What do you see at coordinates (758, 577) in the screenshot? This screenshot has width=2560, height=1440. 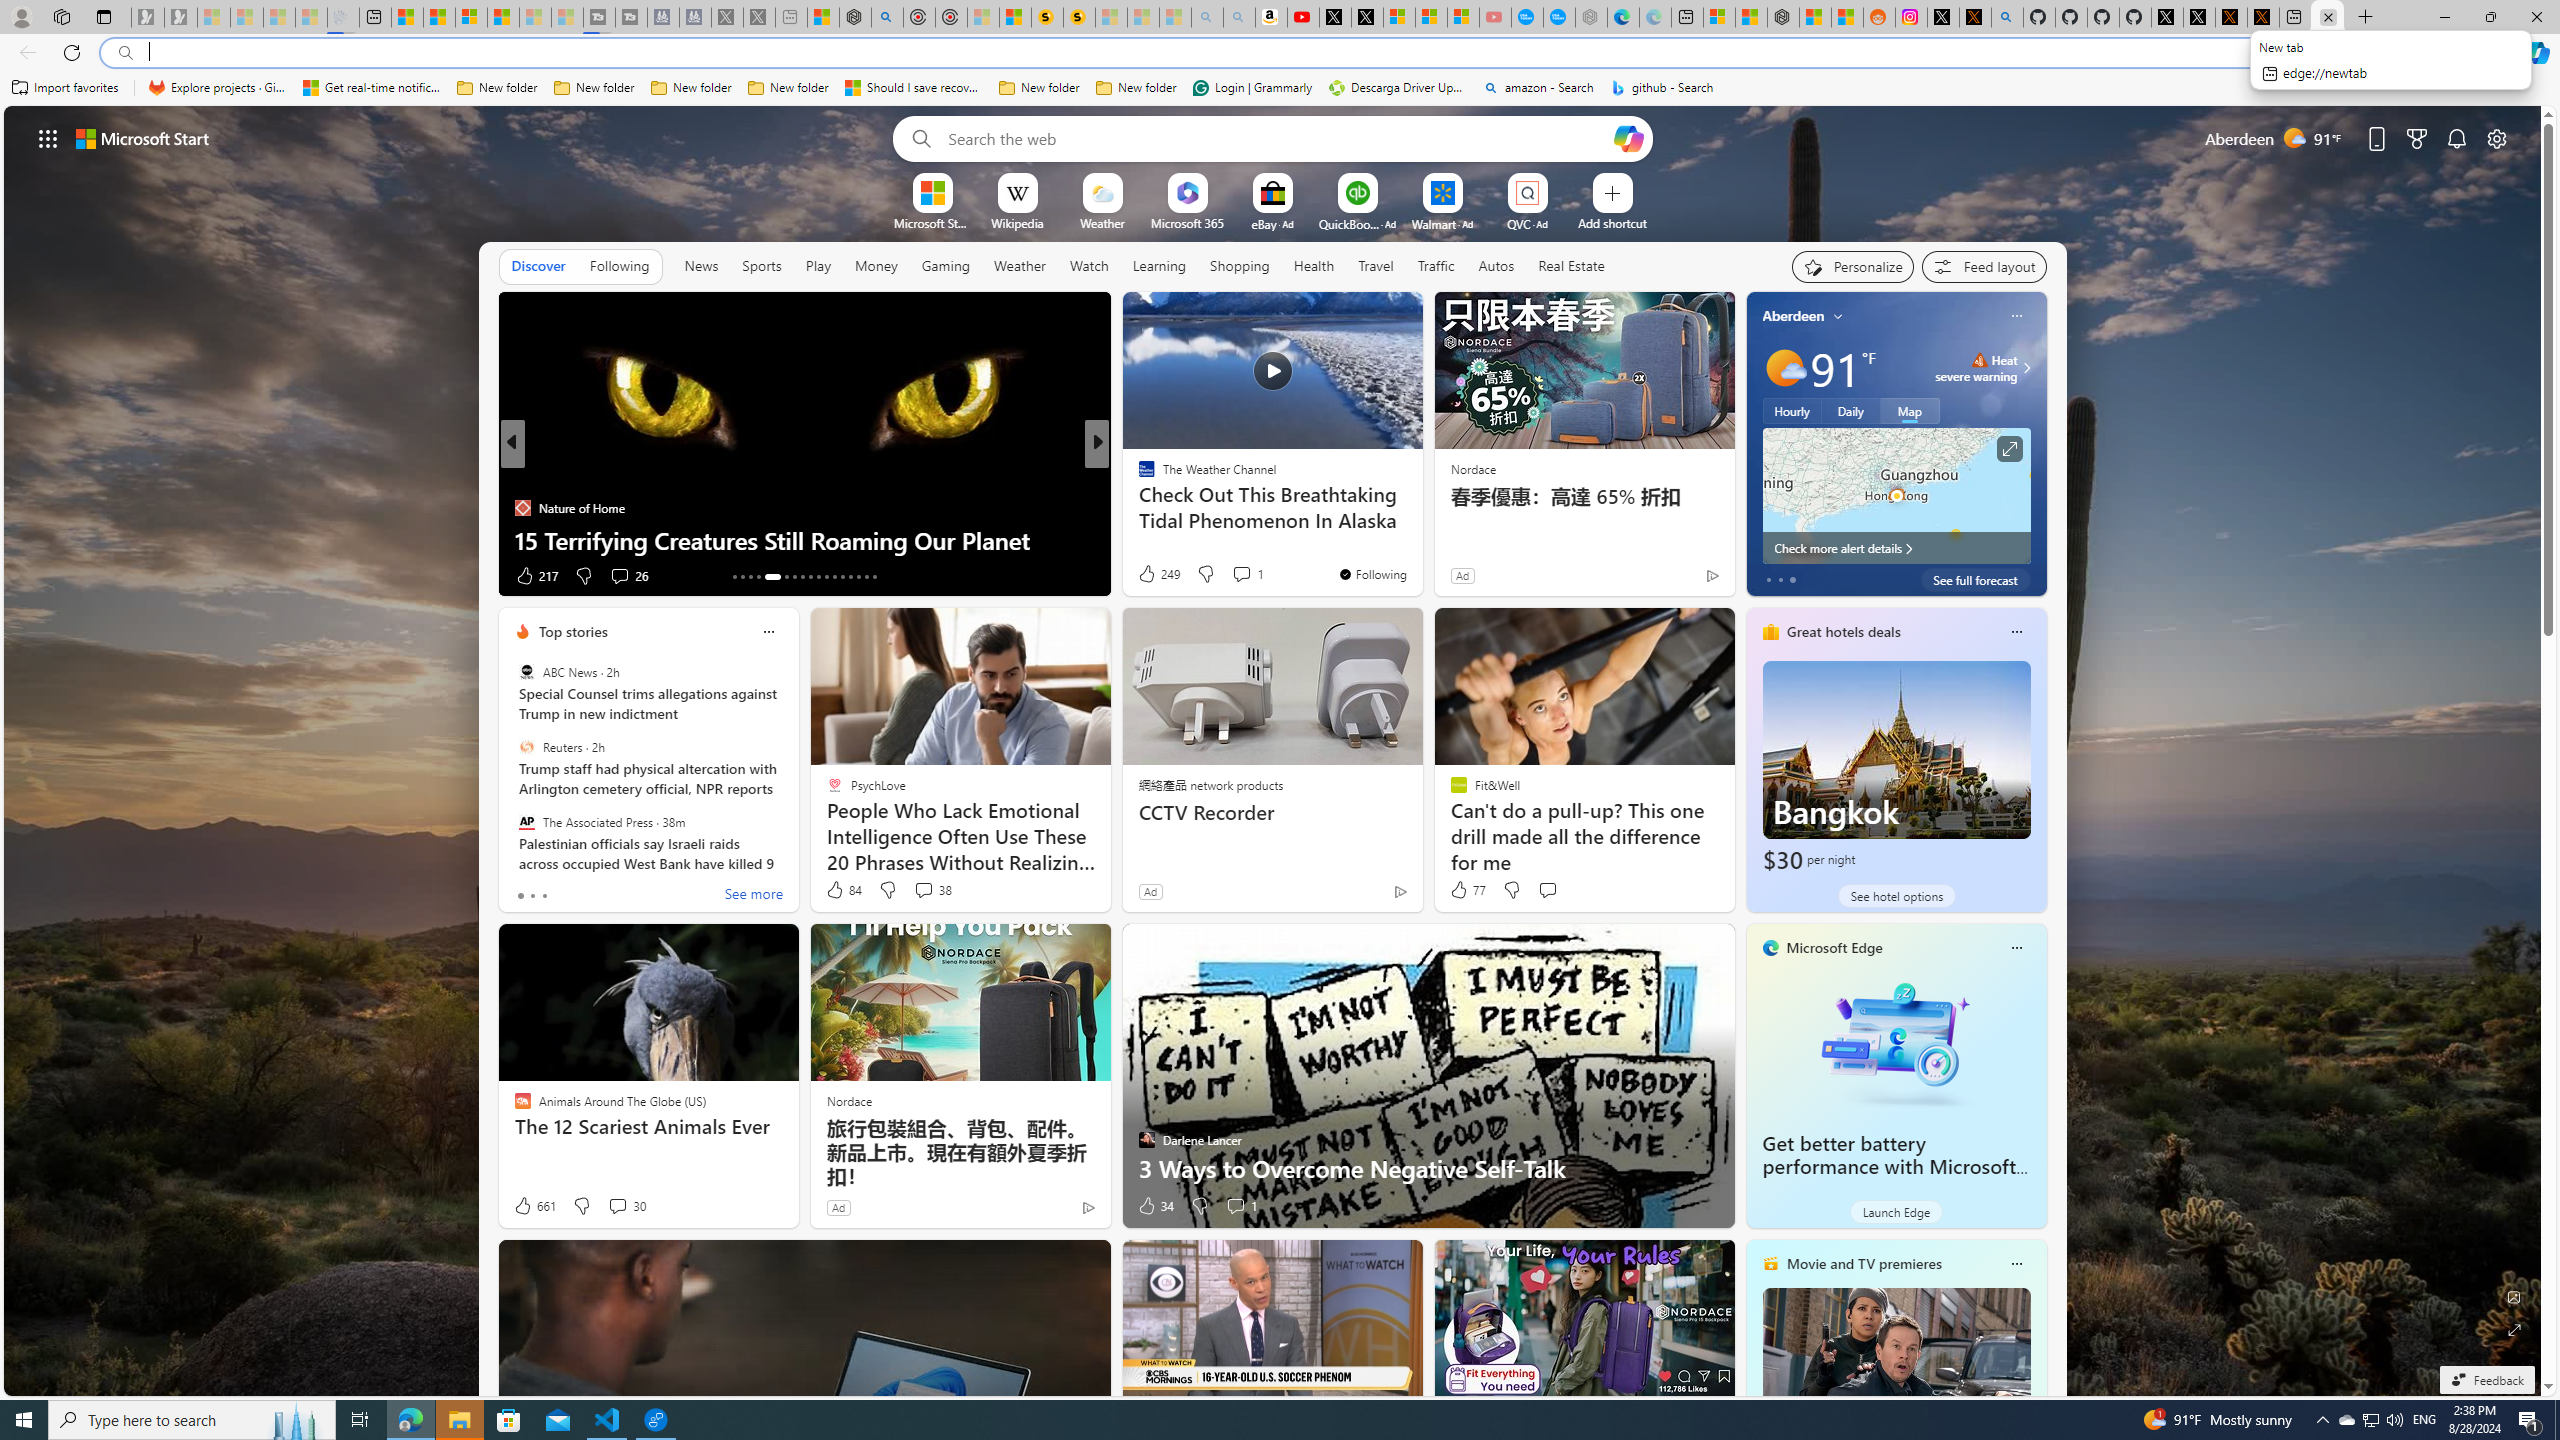 I see `AutomationID: tab-16` at bounding box center [758, 577].